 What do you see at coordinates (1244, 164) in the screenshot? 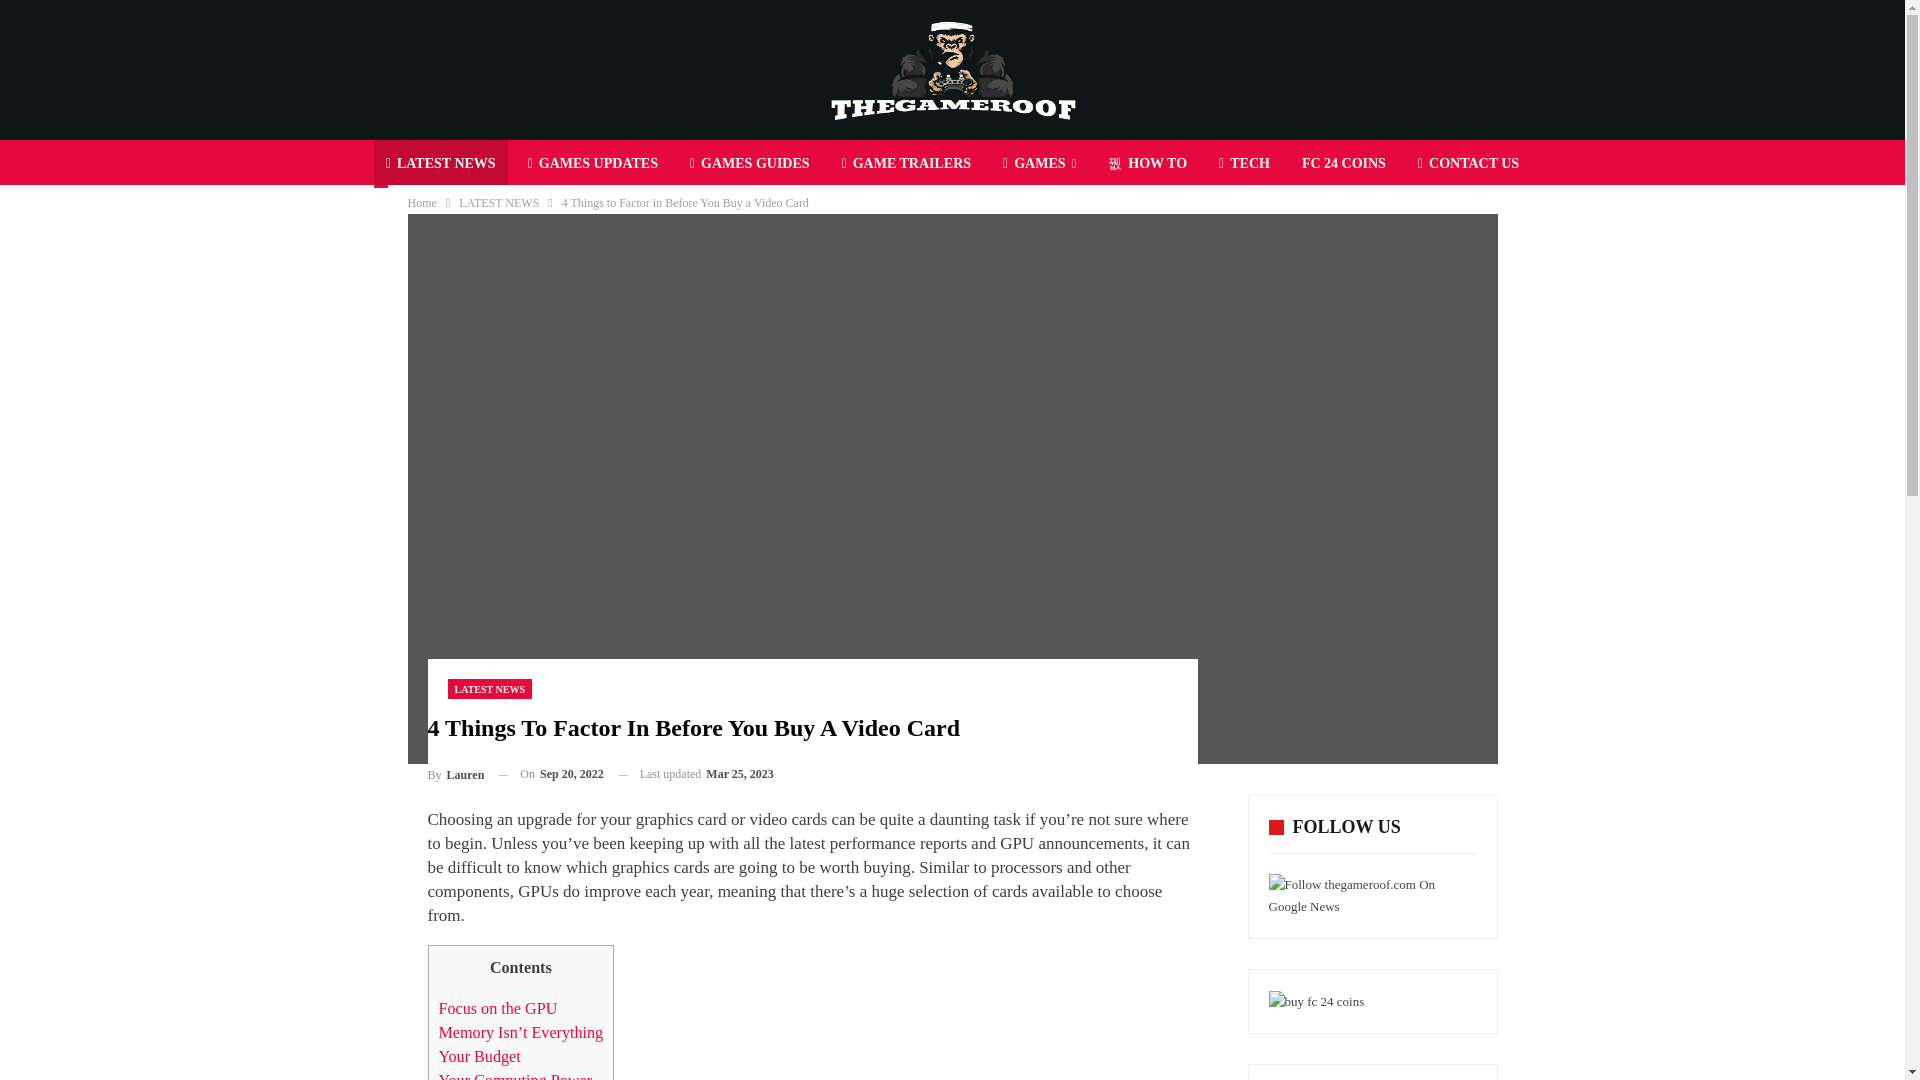
I see `TECH` at bounding box center [1244, 164].